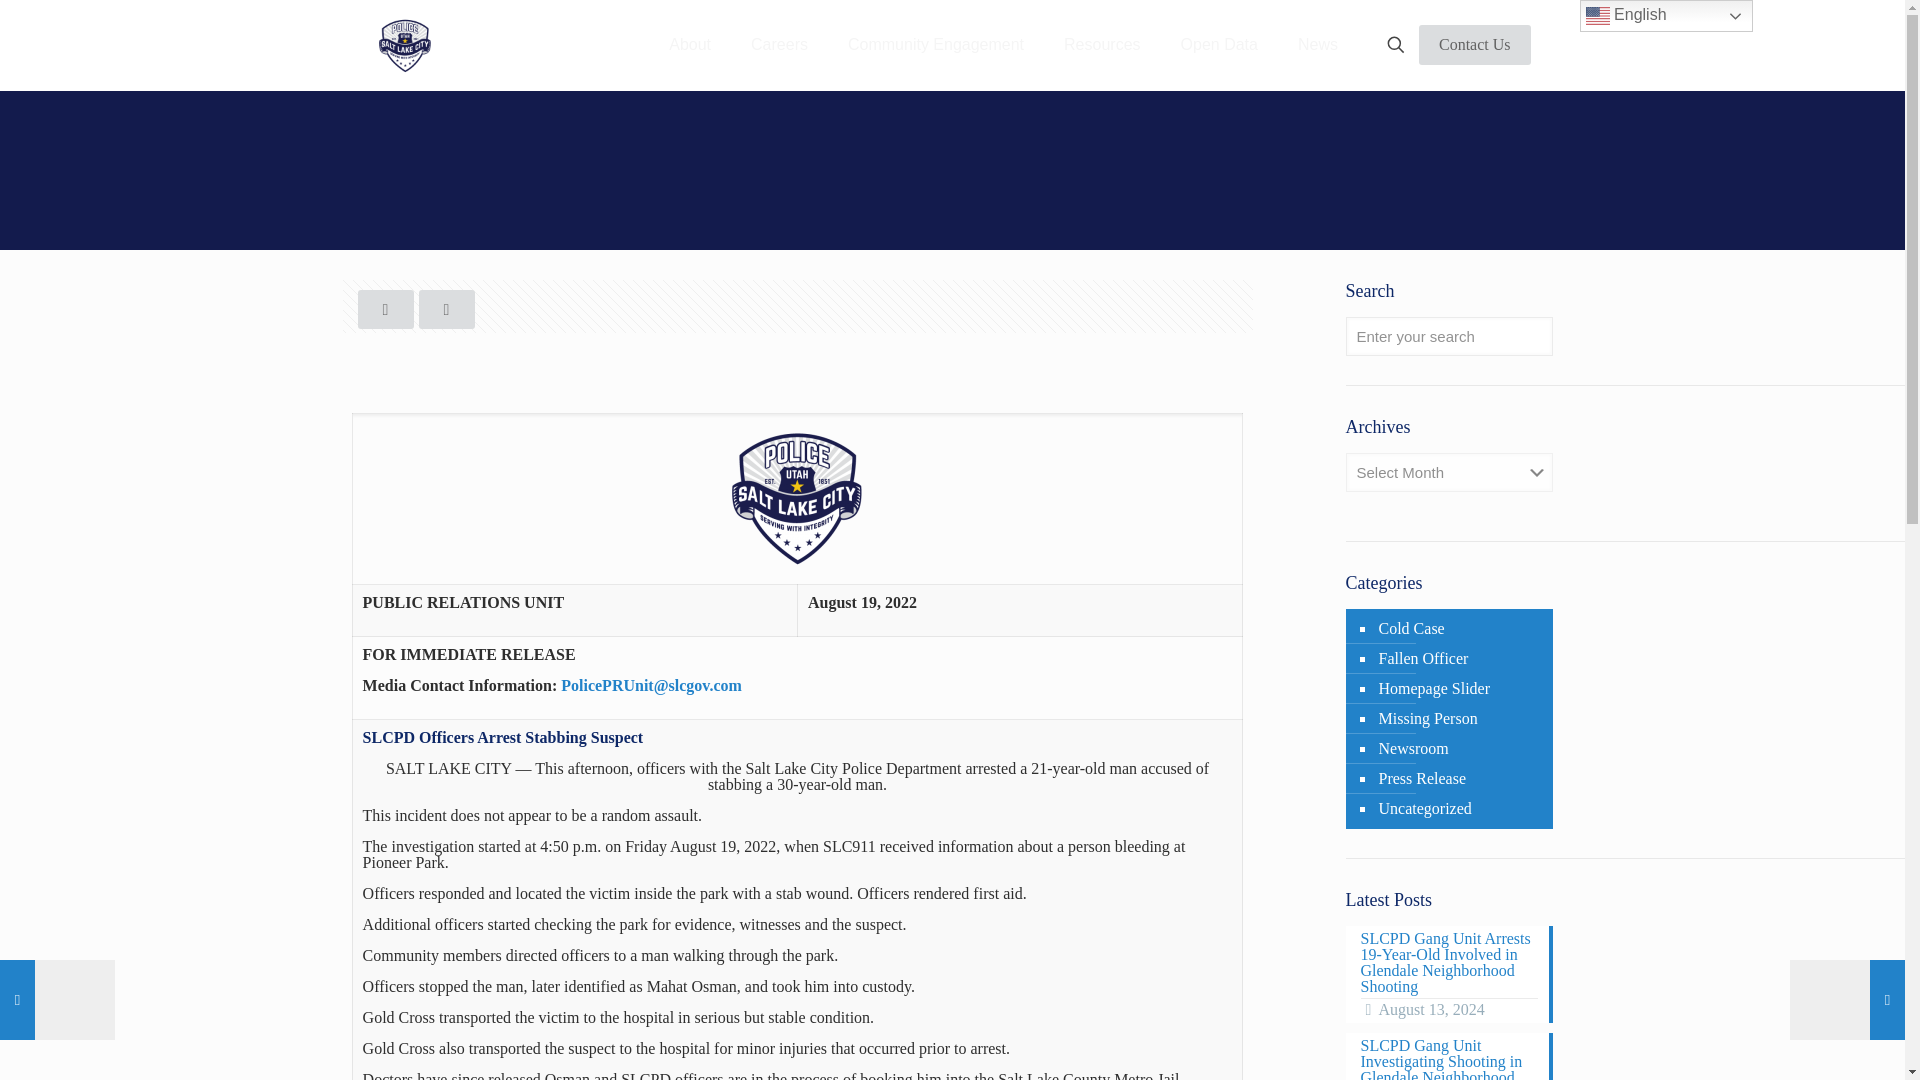  What do you see at coordinates (690, 44) in the screenshot?
I see `About` at bounding box center [690, 44].